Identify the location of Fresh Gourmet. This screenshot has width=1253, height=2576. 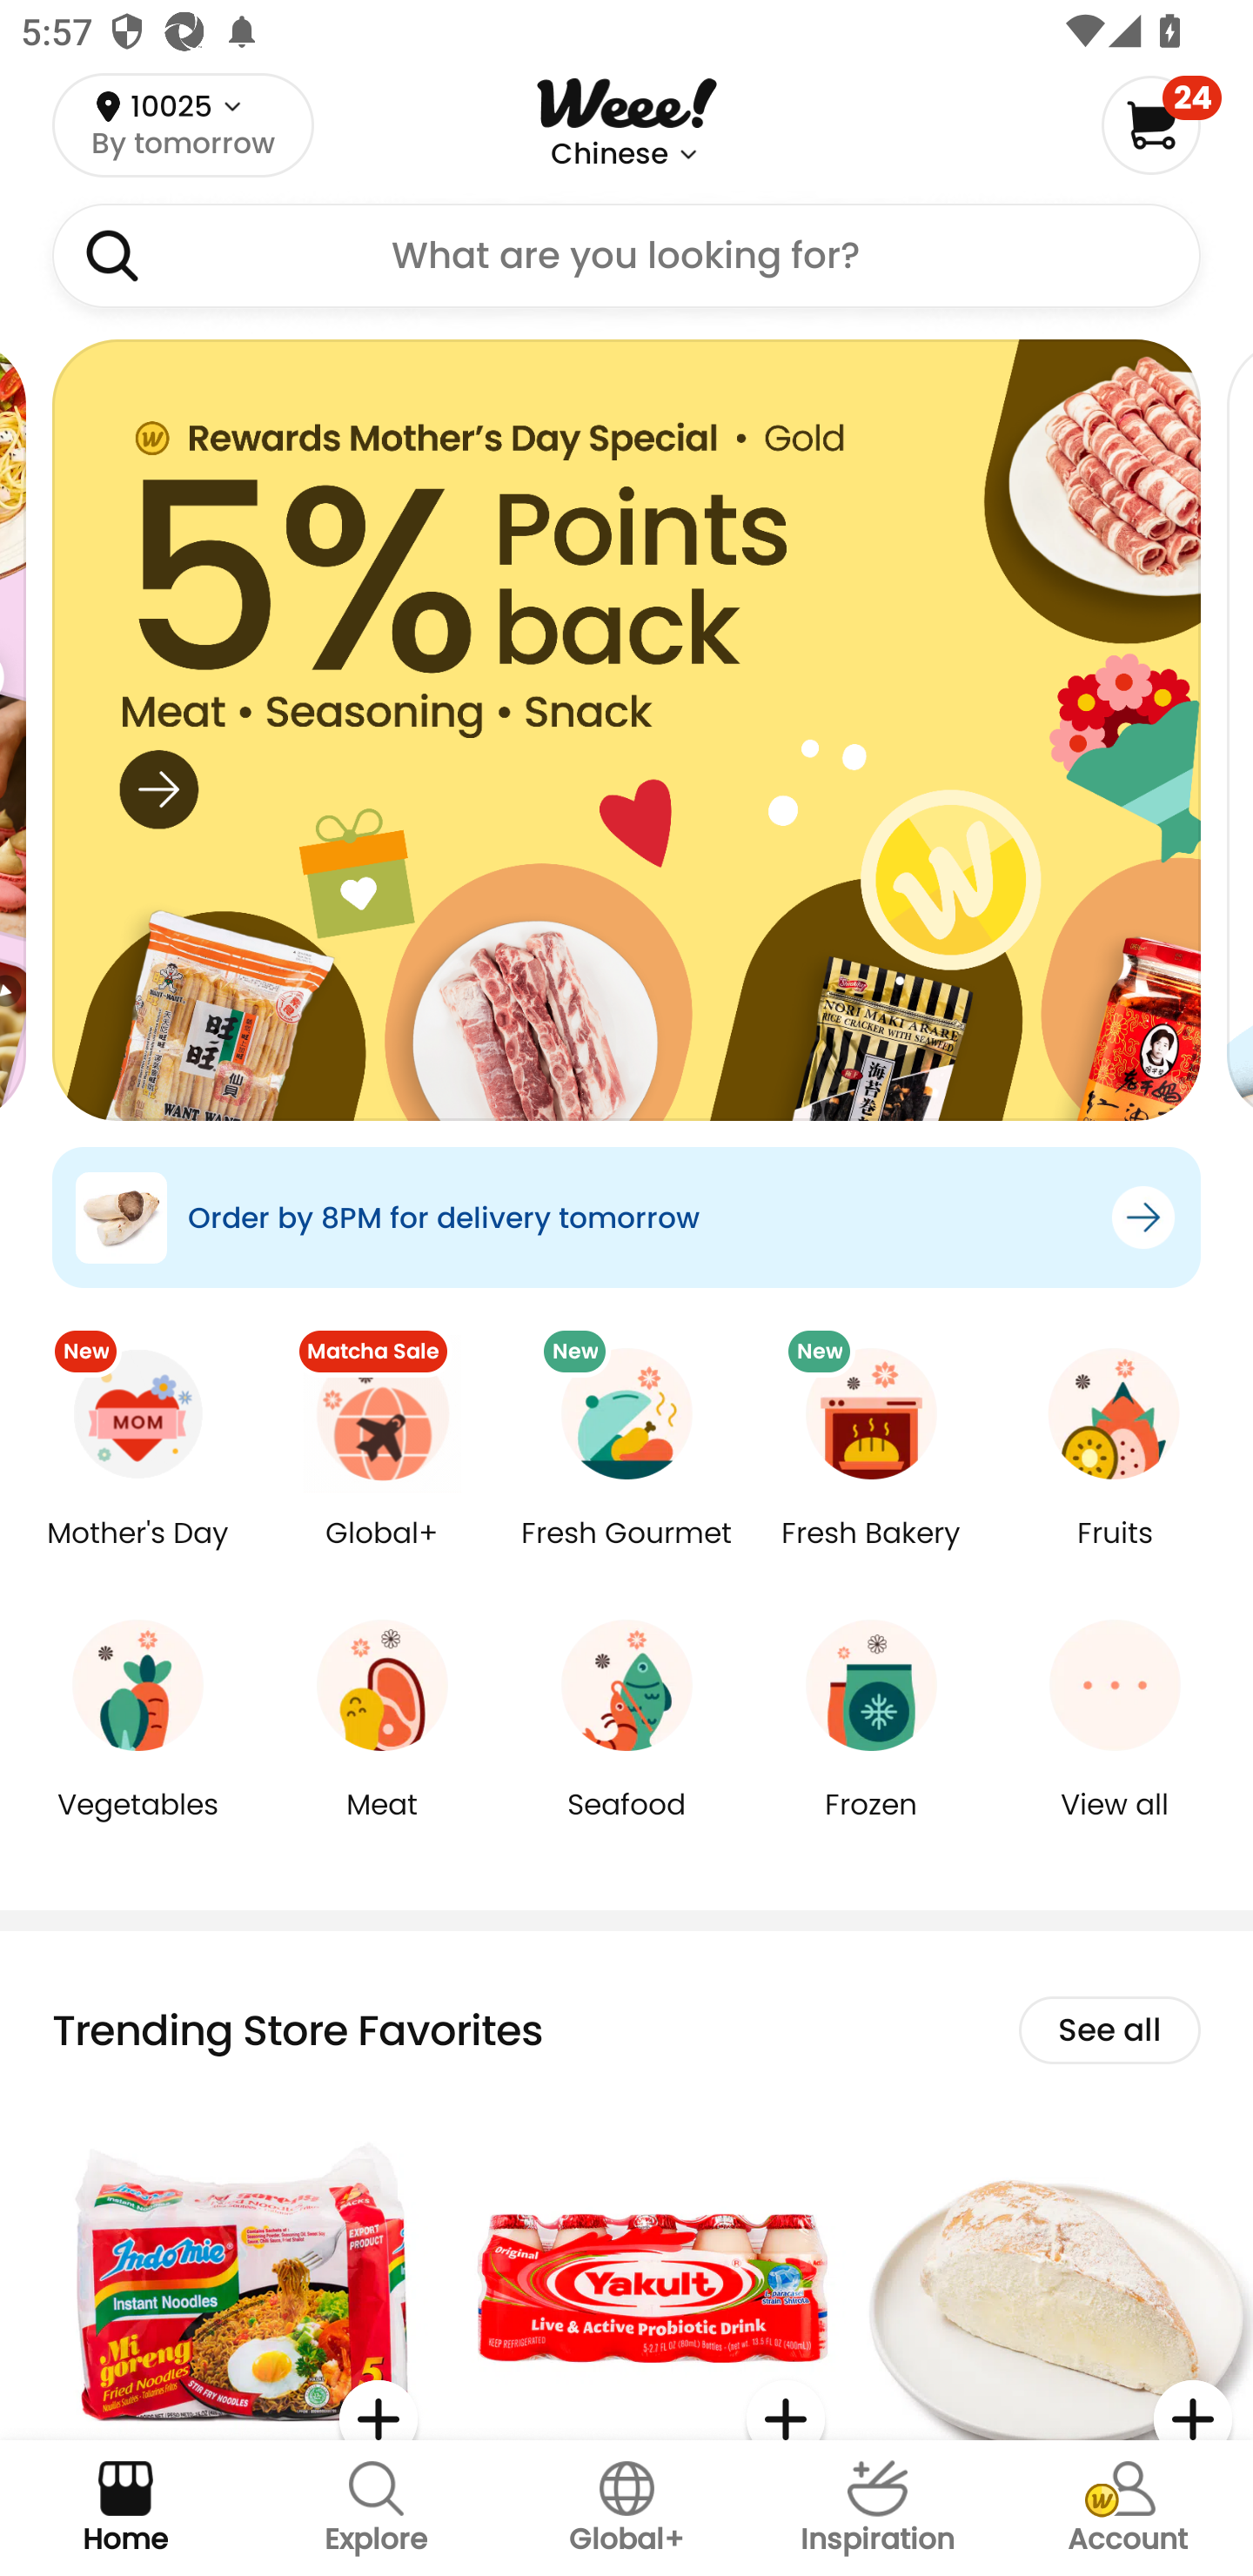
(626, 1554).